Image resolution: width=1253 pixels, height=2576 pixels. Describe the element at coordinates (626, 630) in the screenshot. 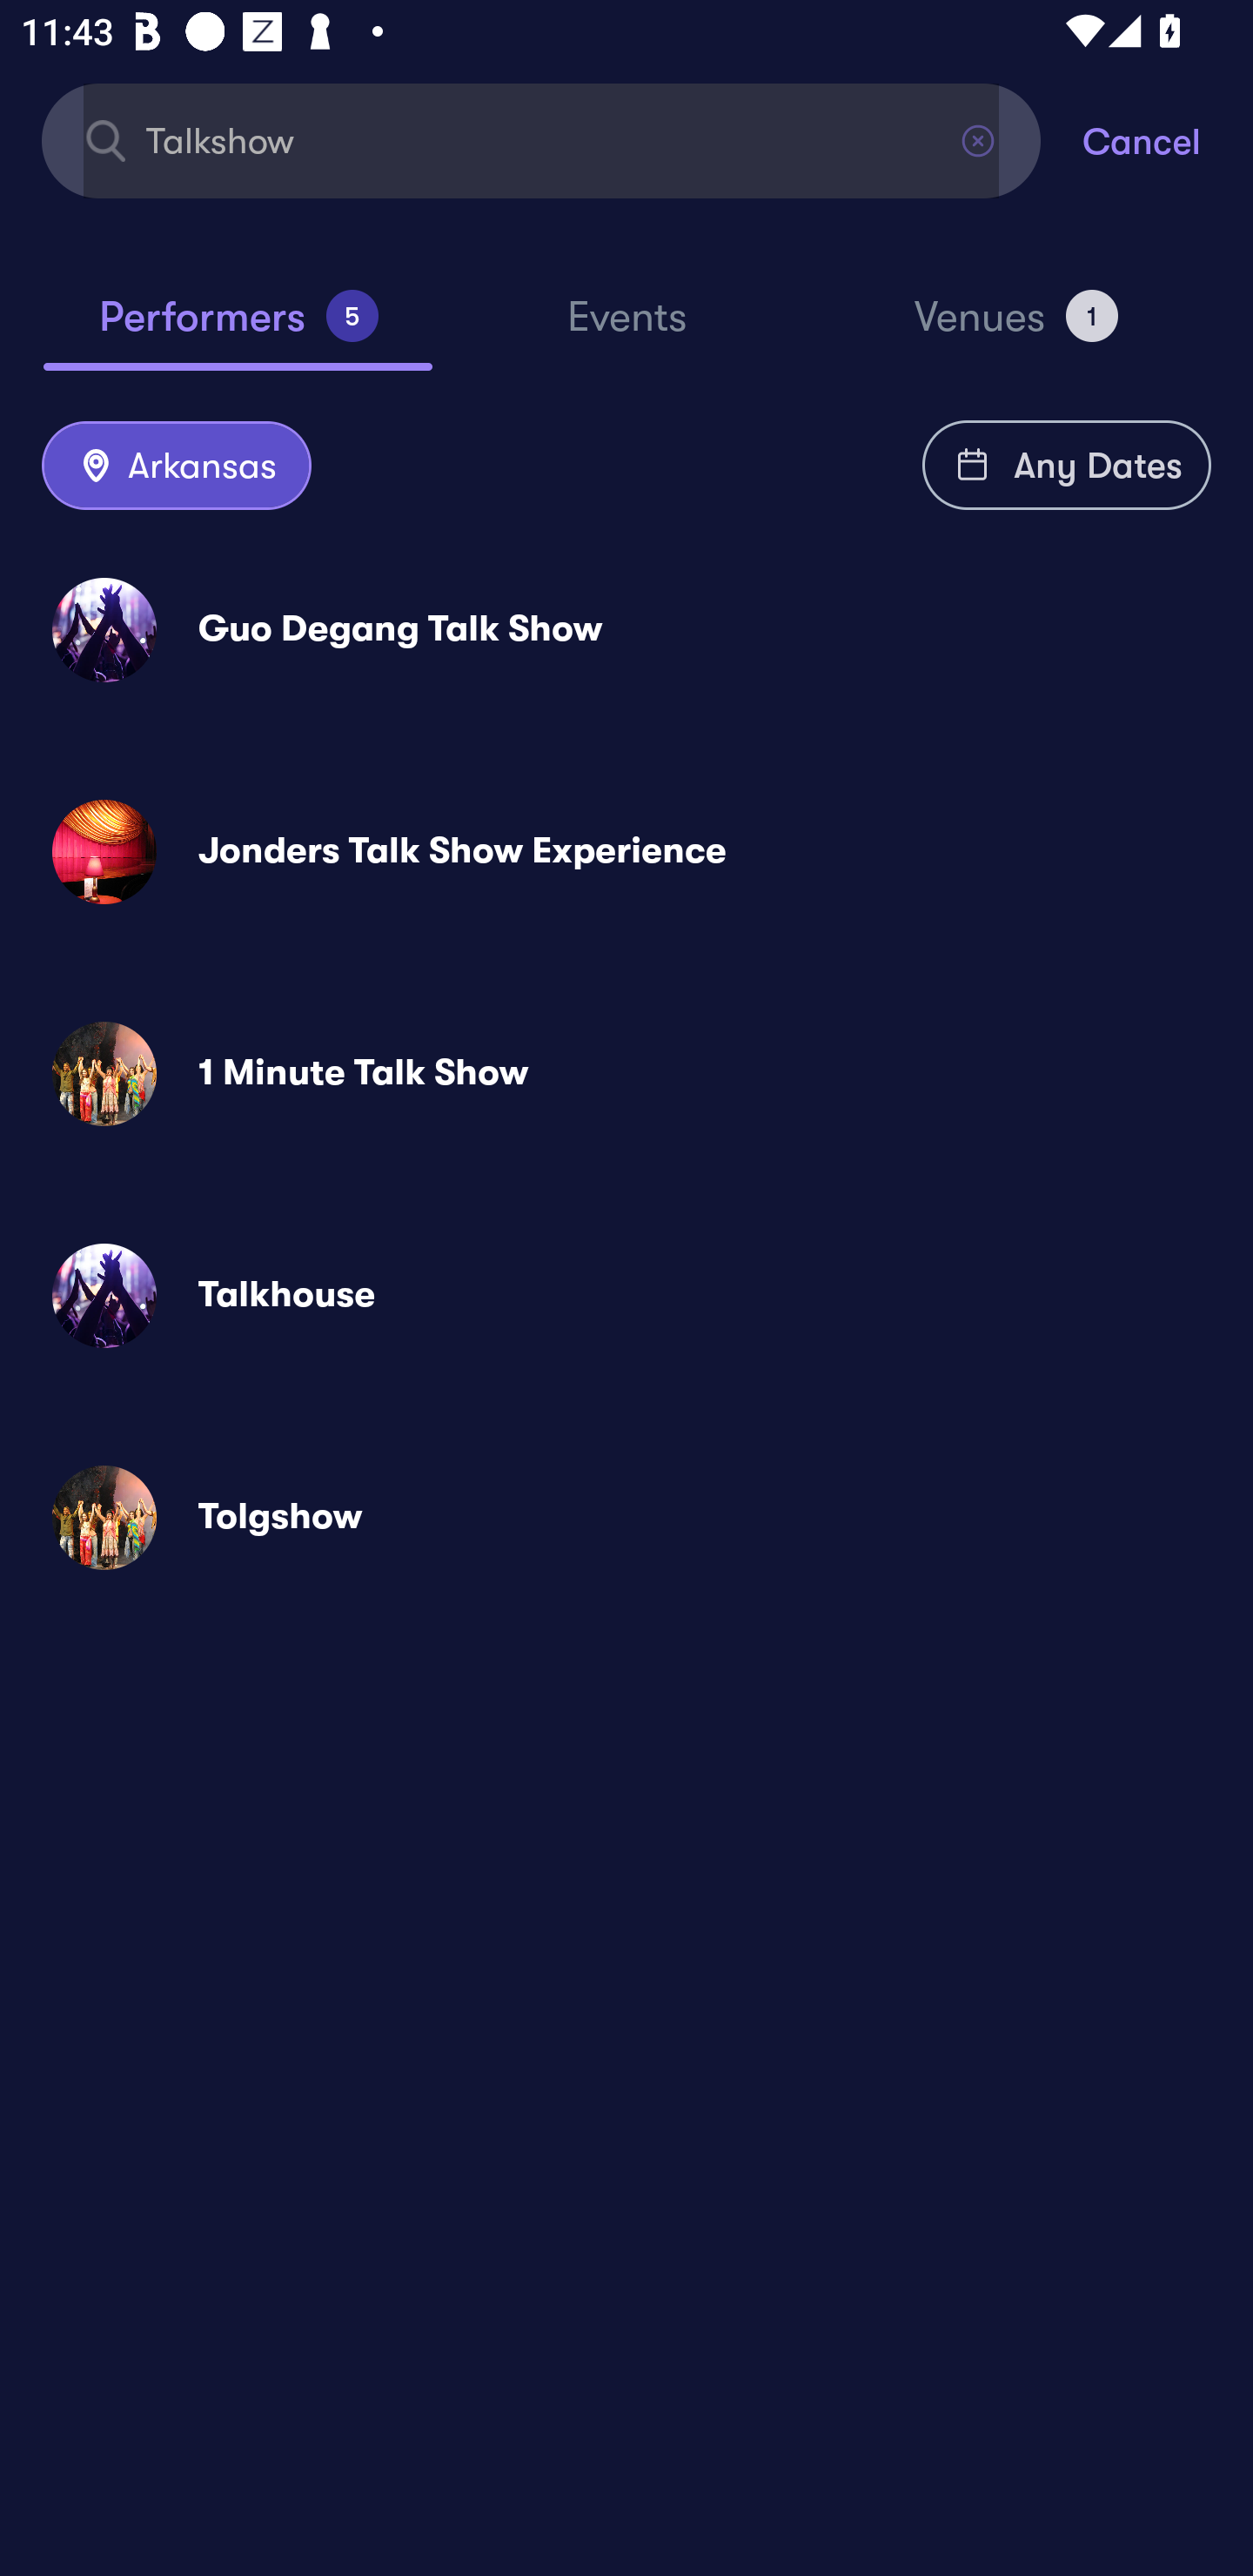

I see `Guo Degang Talk Show` at that location.